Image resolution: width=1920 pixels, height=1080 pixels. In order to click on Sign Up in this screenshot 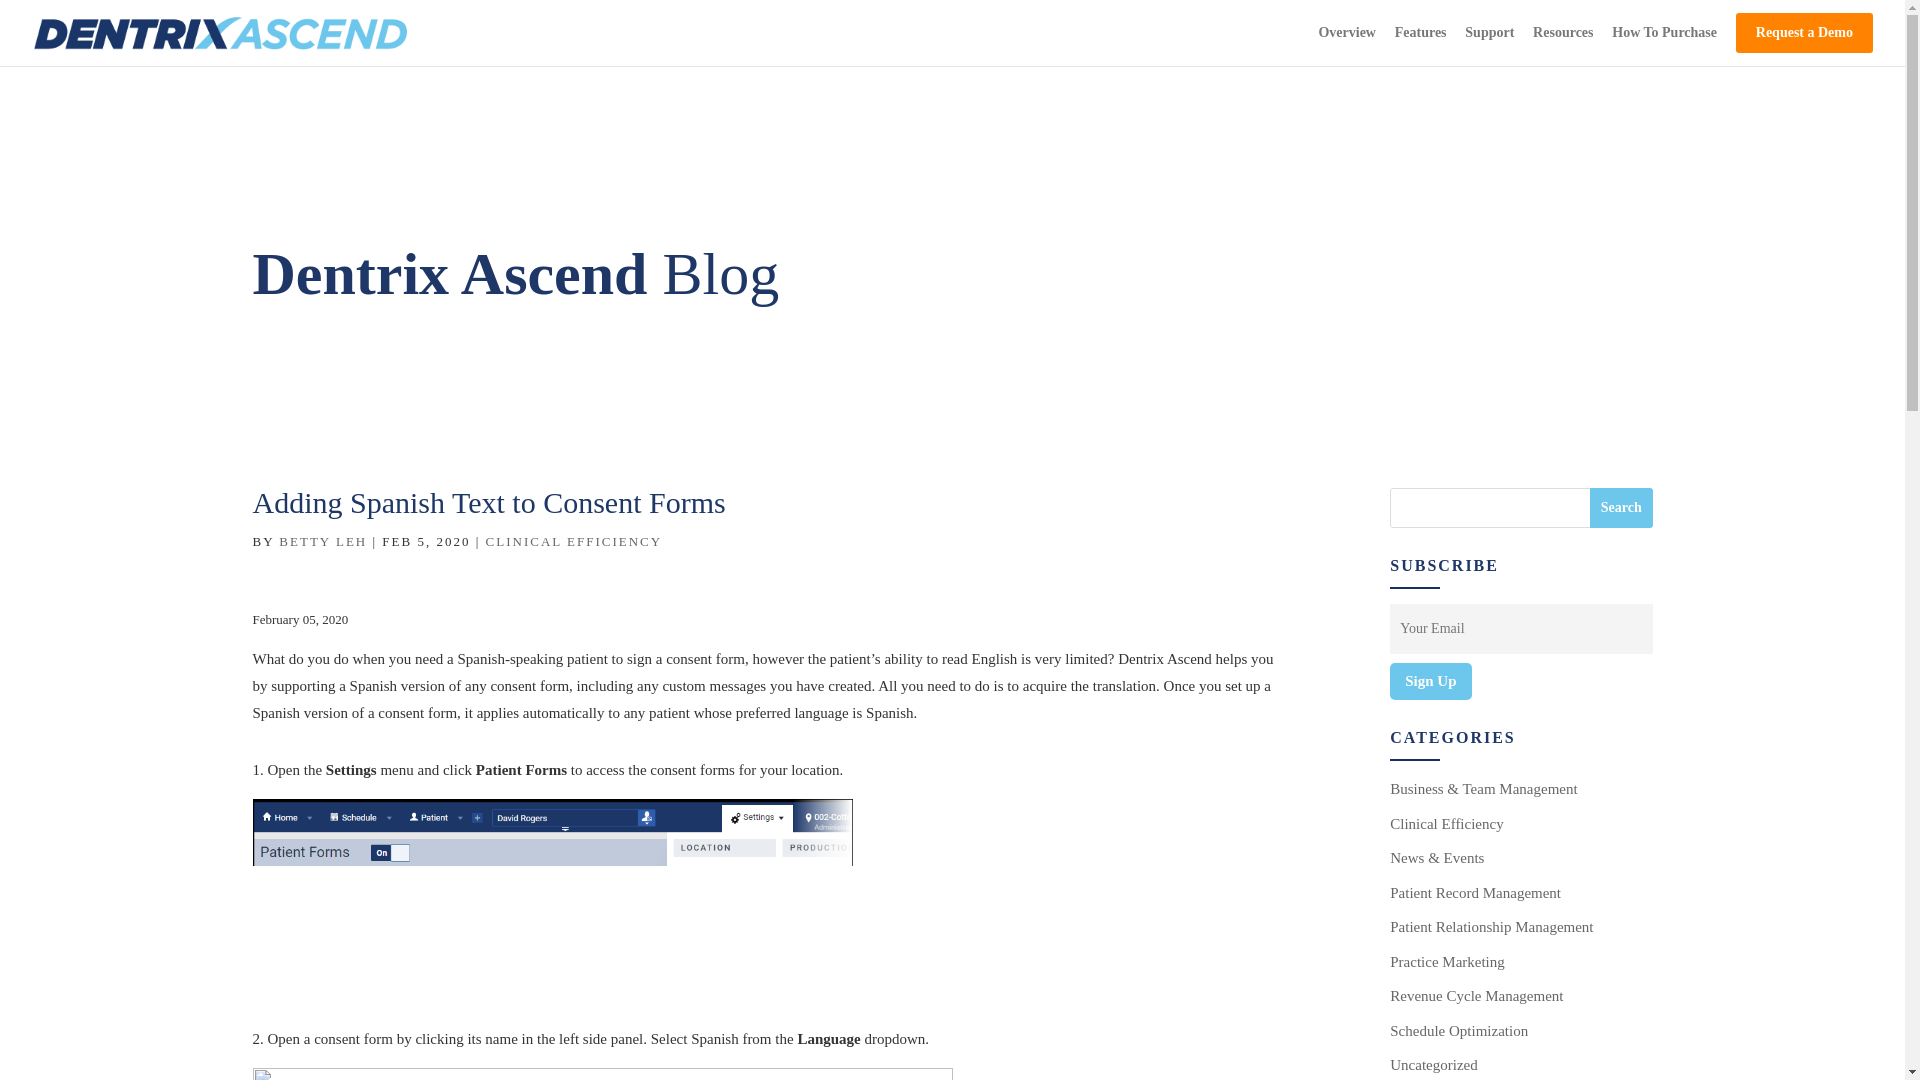, I will do `click(1430, 681)`.